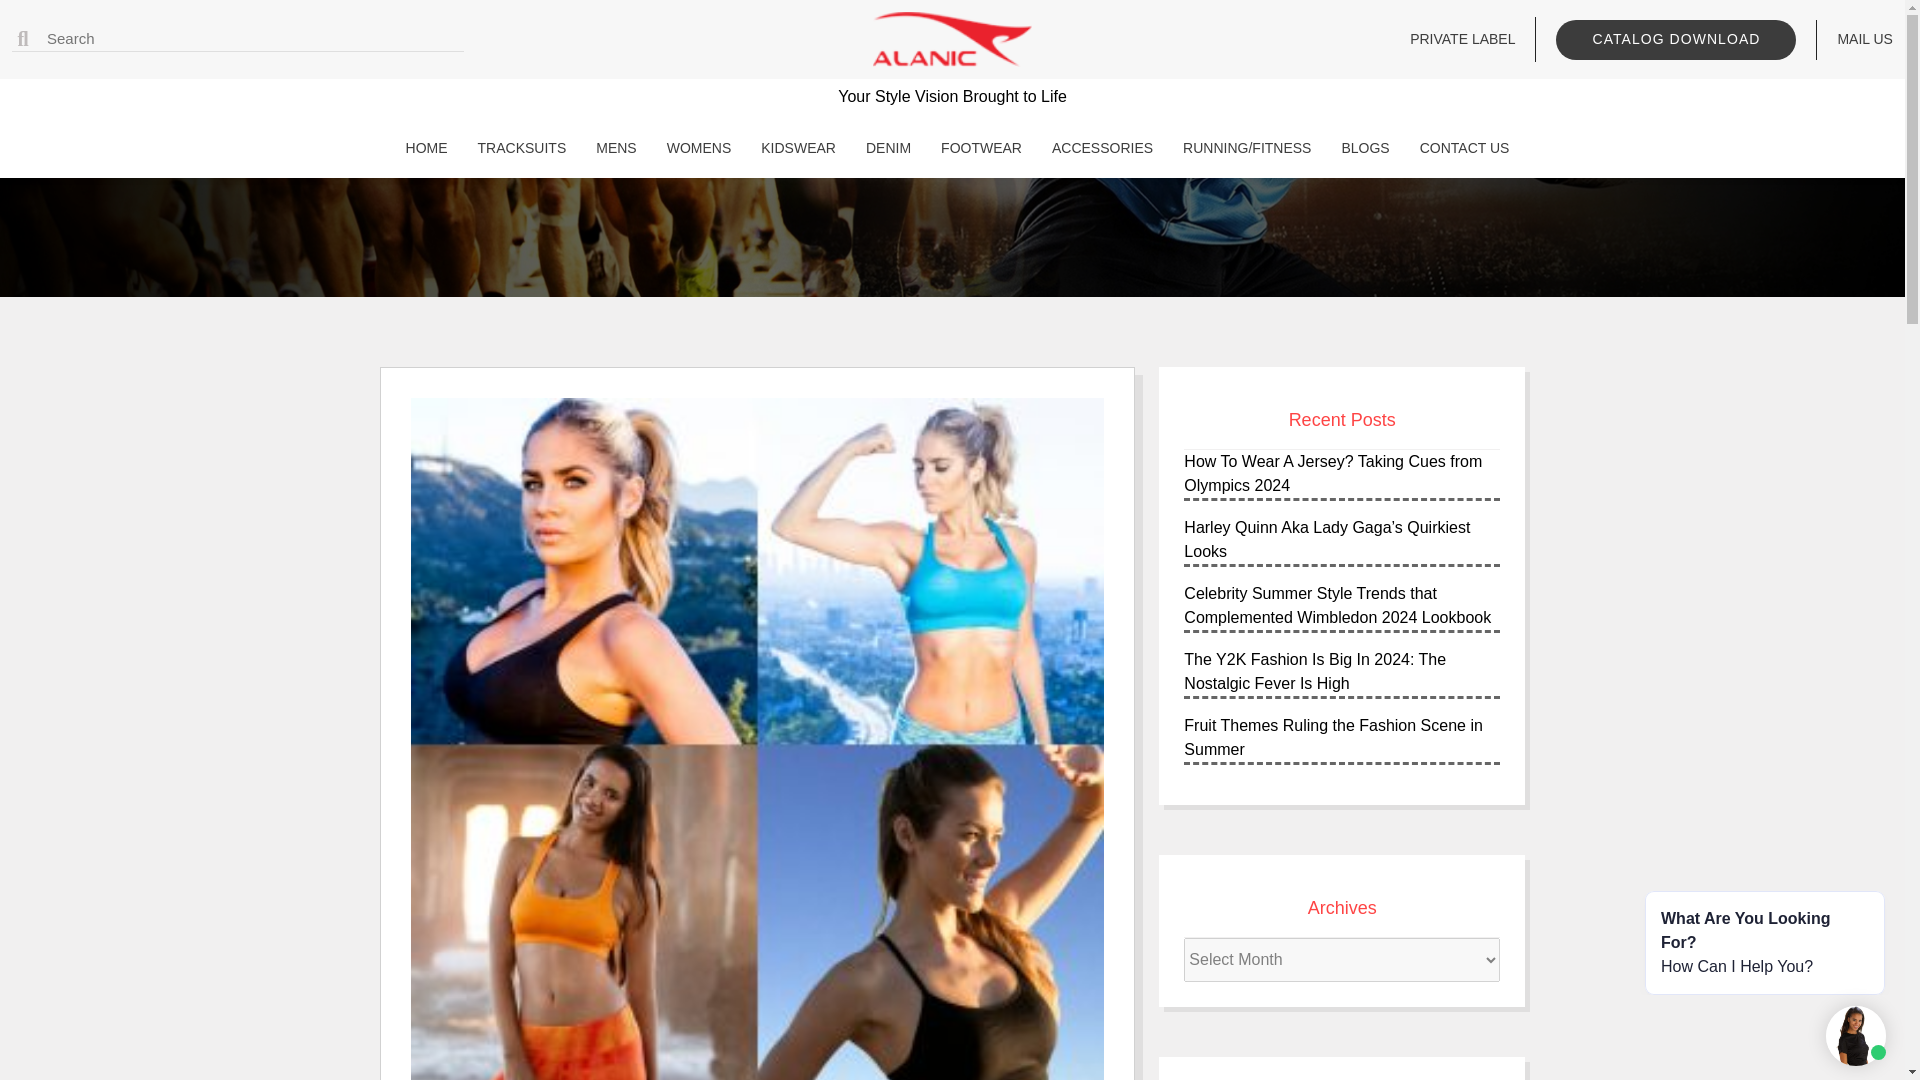 Image resolution: width=1920 pixels, height=1080 pixels. What do you see at coordinates (1098, 148) in the screenshot?
I see `Accessories` at bounding box center [1098, 148].